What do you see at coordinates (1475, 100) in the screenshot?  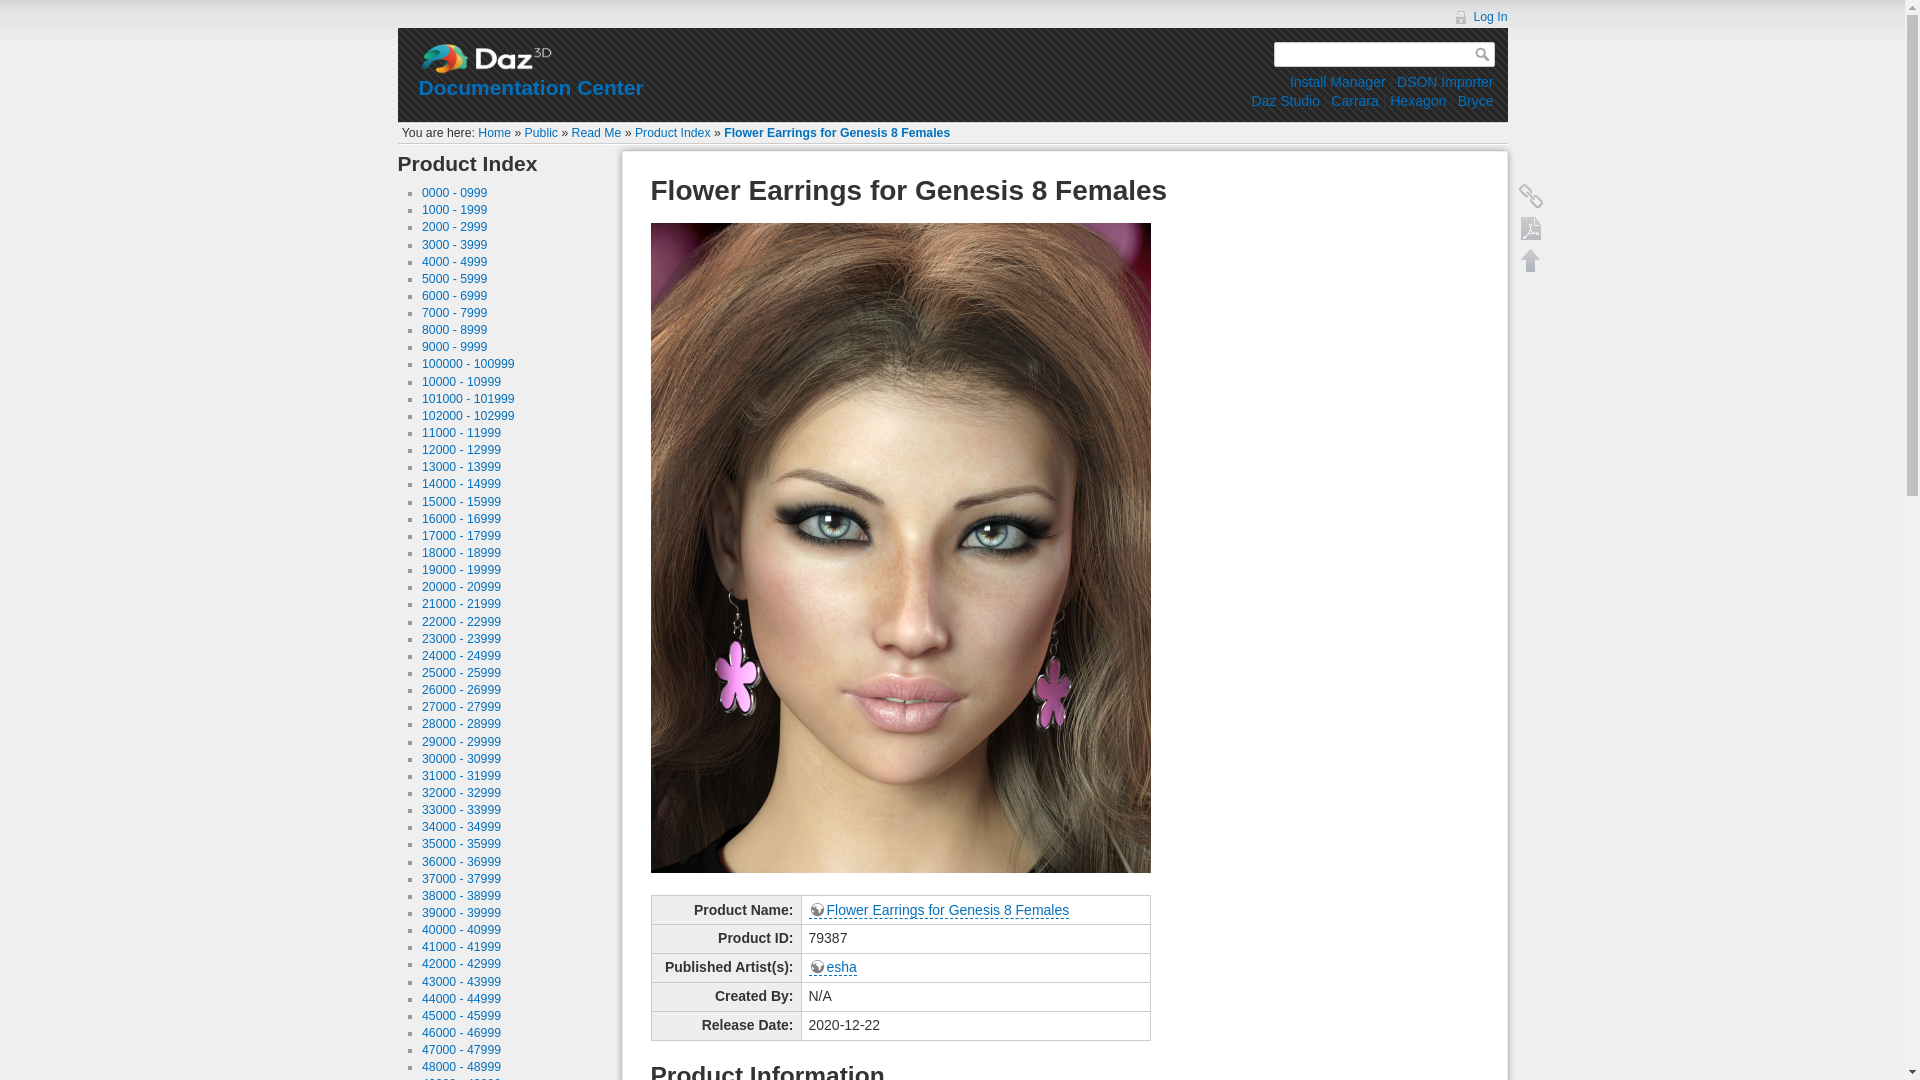 I see `Bryce` at bounding box center [1475, 100].